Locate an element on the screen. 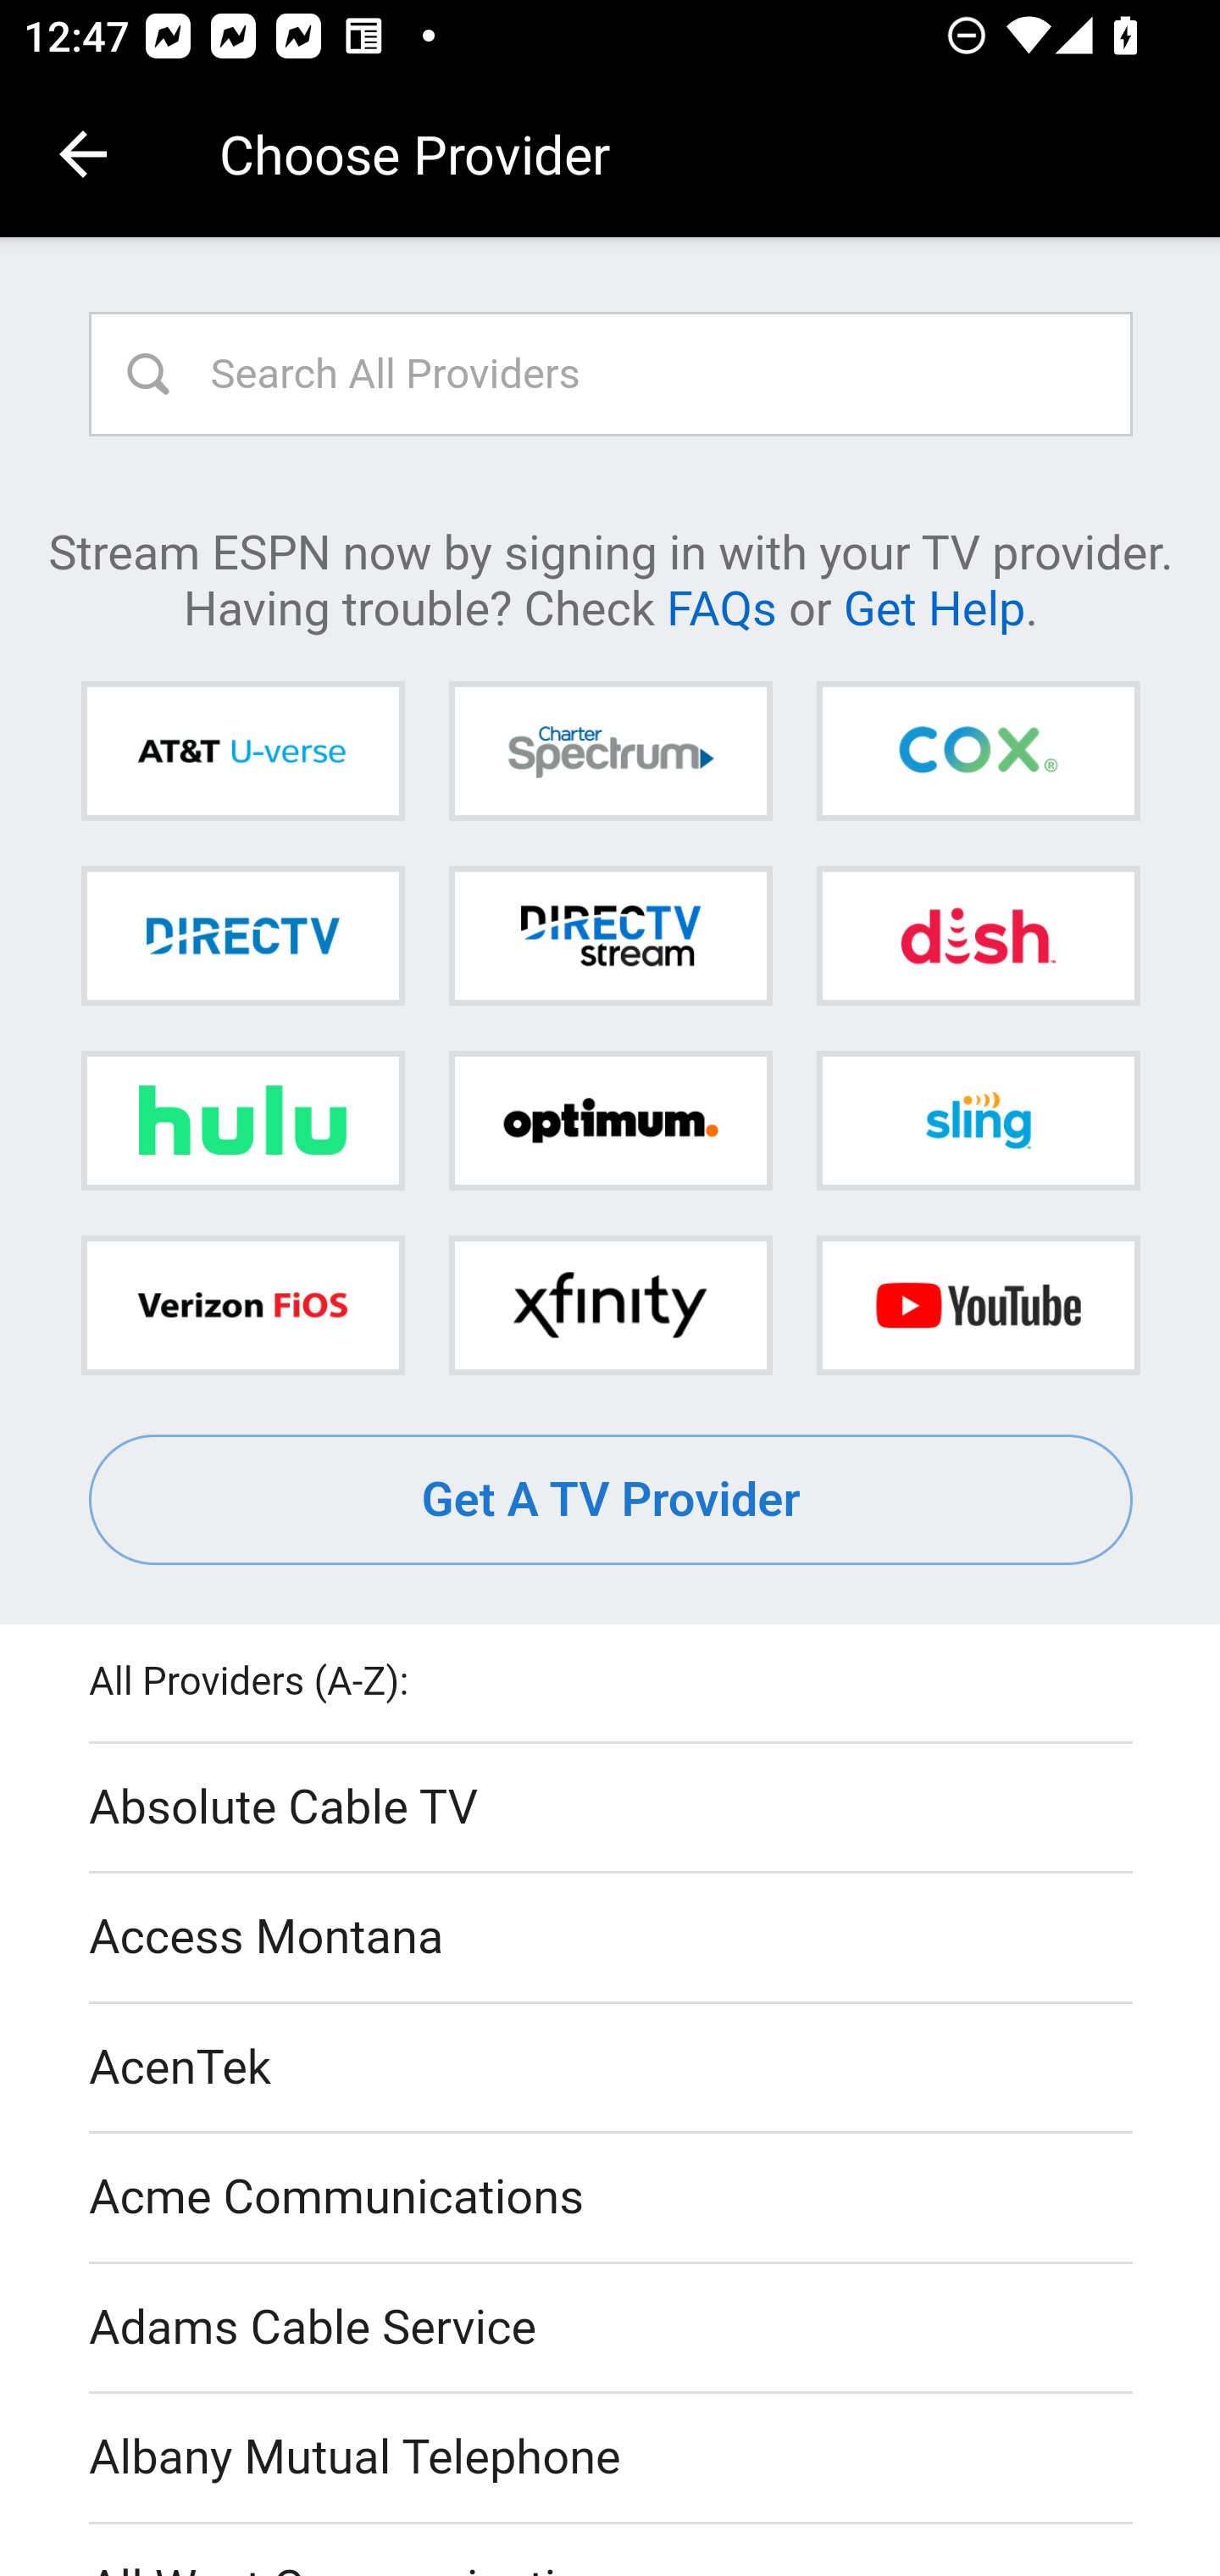 The height and width of the screenshot is (2576, 1220). Optimum is located at coordinates (610, 1120).